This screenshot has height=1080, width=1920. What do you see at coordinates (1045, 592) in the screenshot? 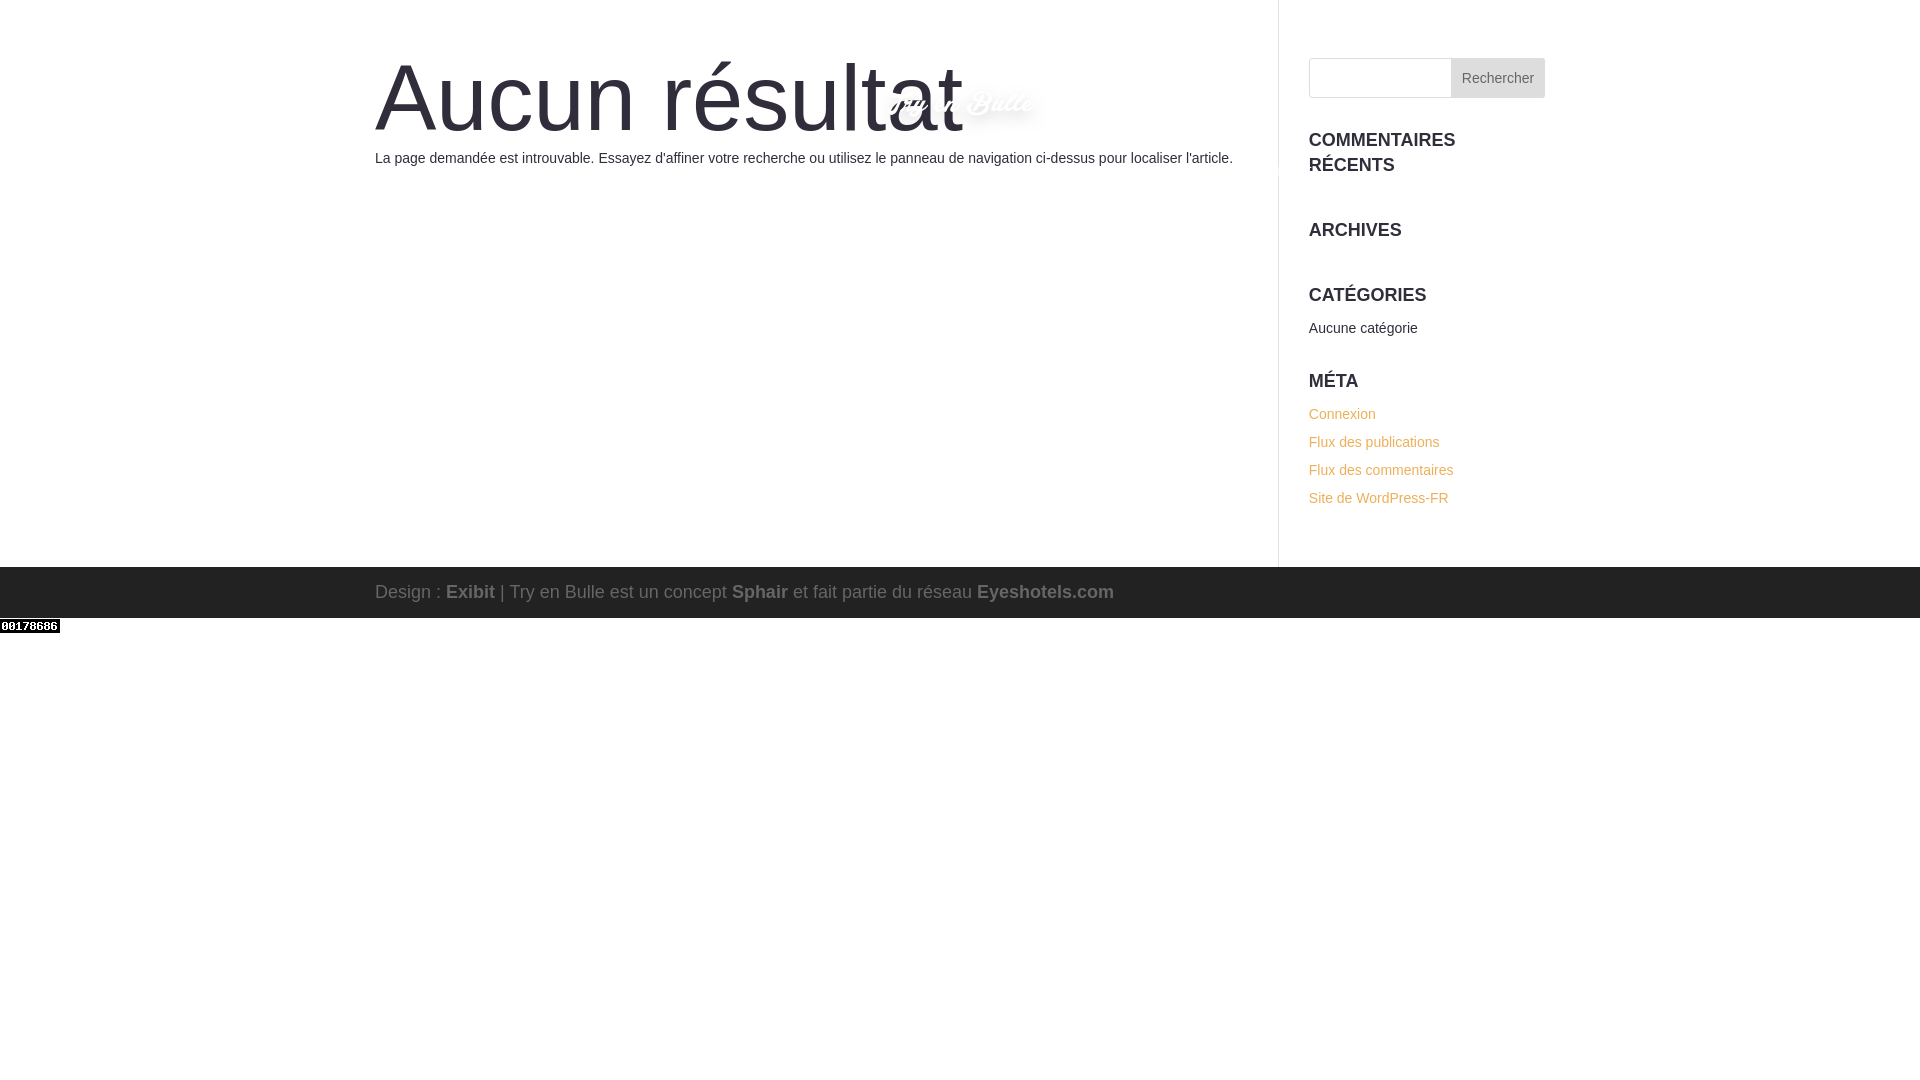
I see `Eyeshotels.com` at bounding box center [1045, 592].